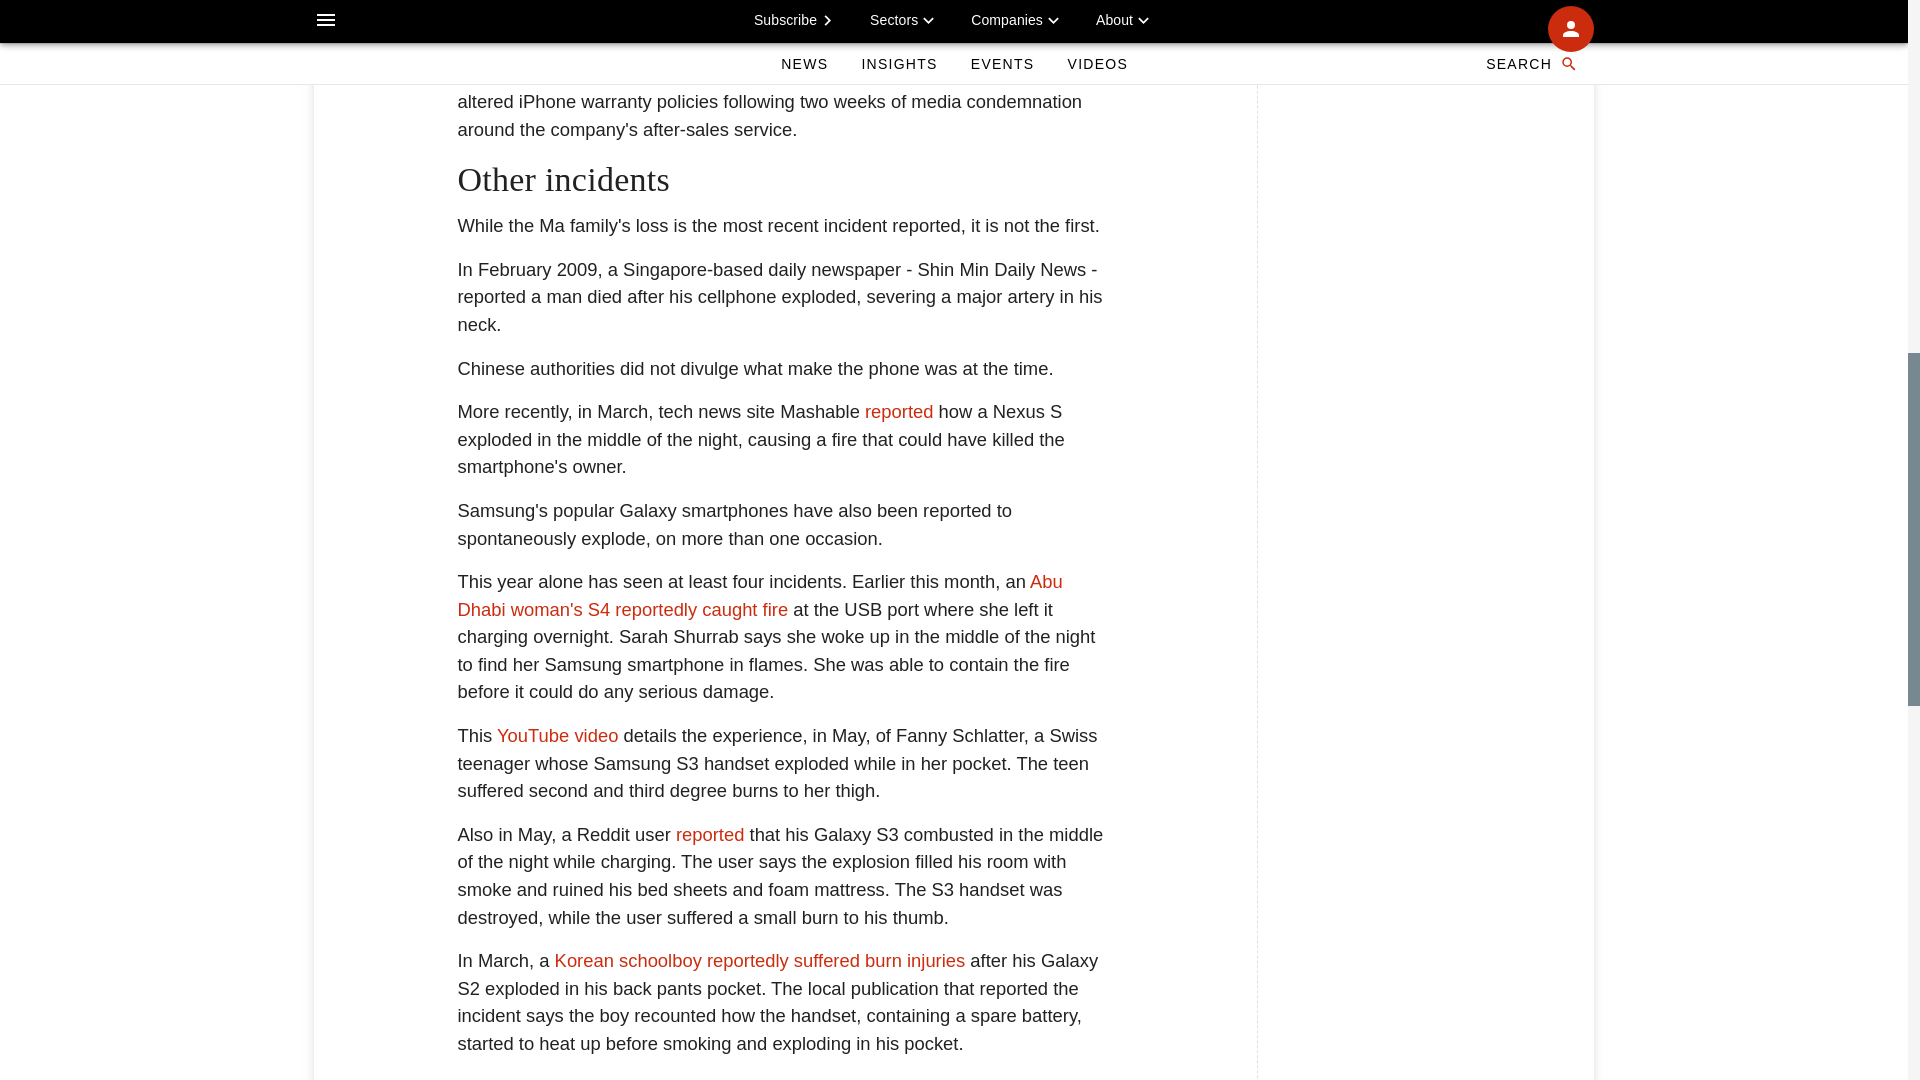 The width and height of the screenshot is (1920, 1080). Describe the element at coordinates (899, 411) in the screenshot. I see `reported` at that location.